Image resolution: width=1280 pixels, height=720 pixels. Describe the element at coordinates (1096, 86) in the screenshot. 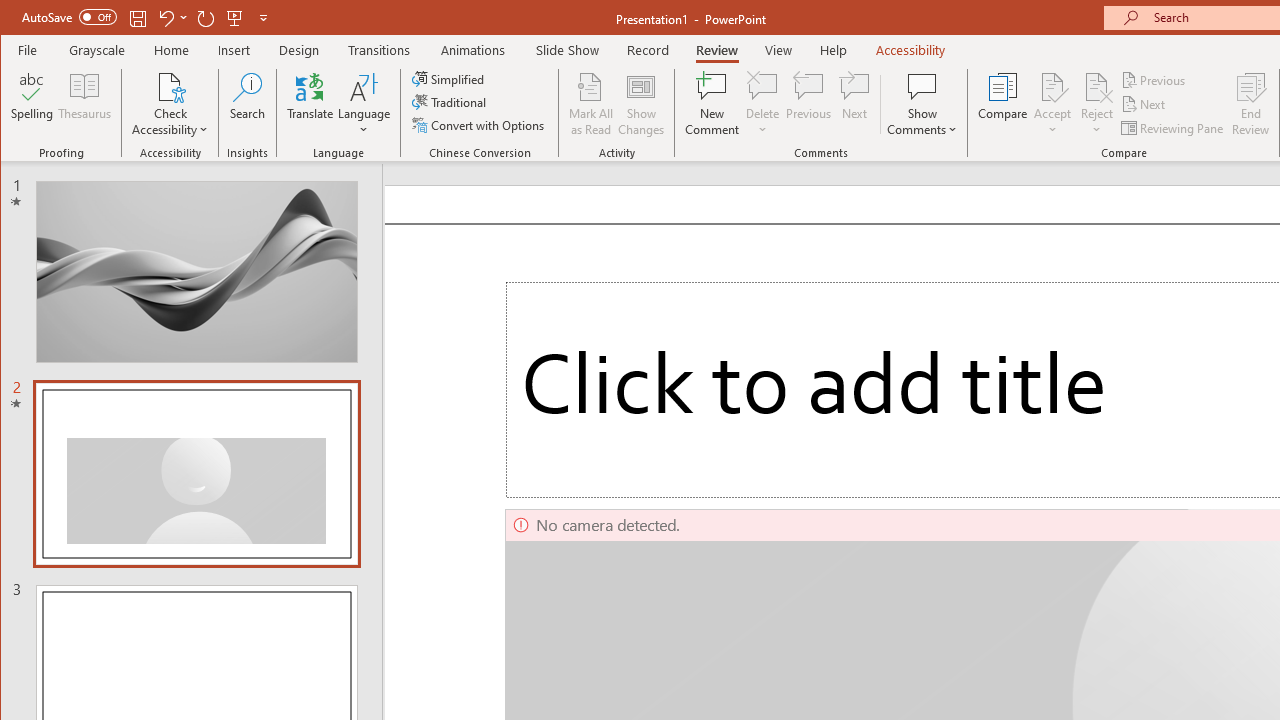

I see `Reject Change` at that location.